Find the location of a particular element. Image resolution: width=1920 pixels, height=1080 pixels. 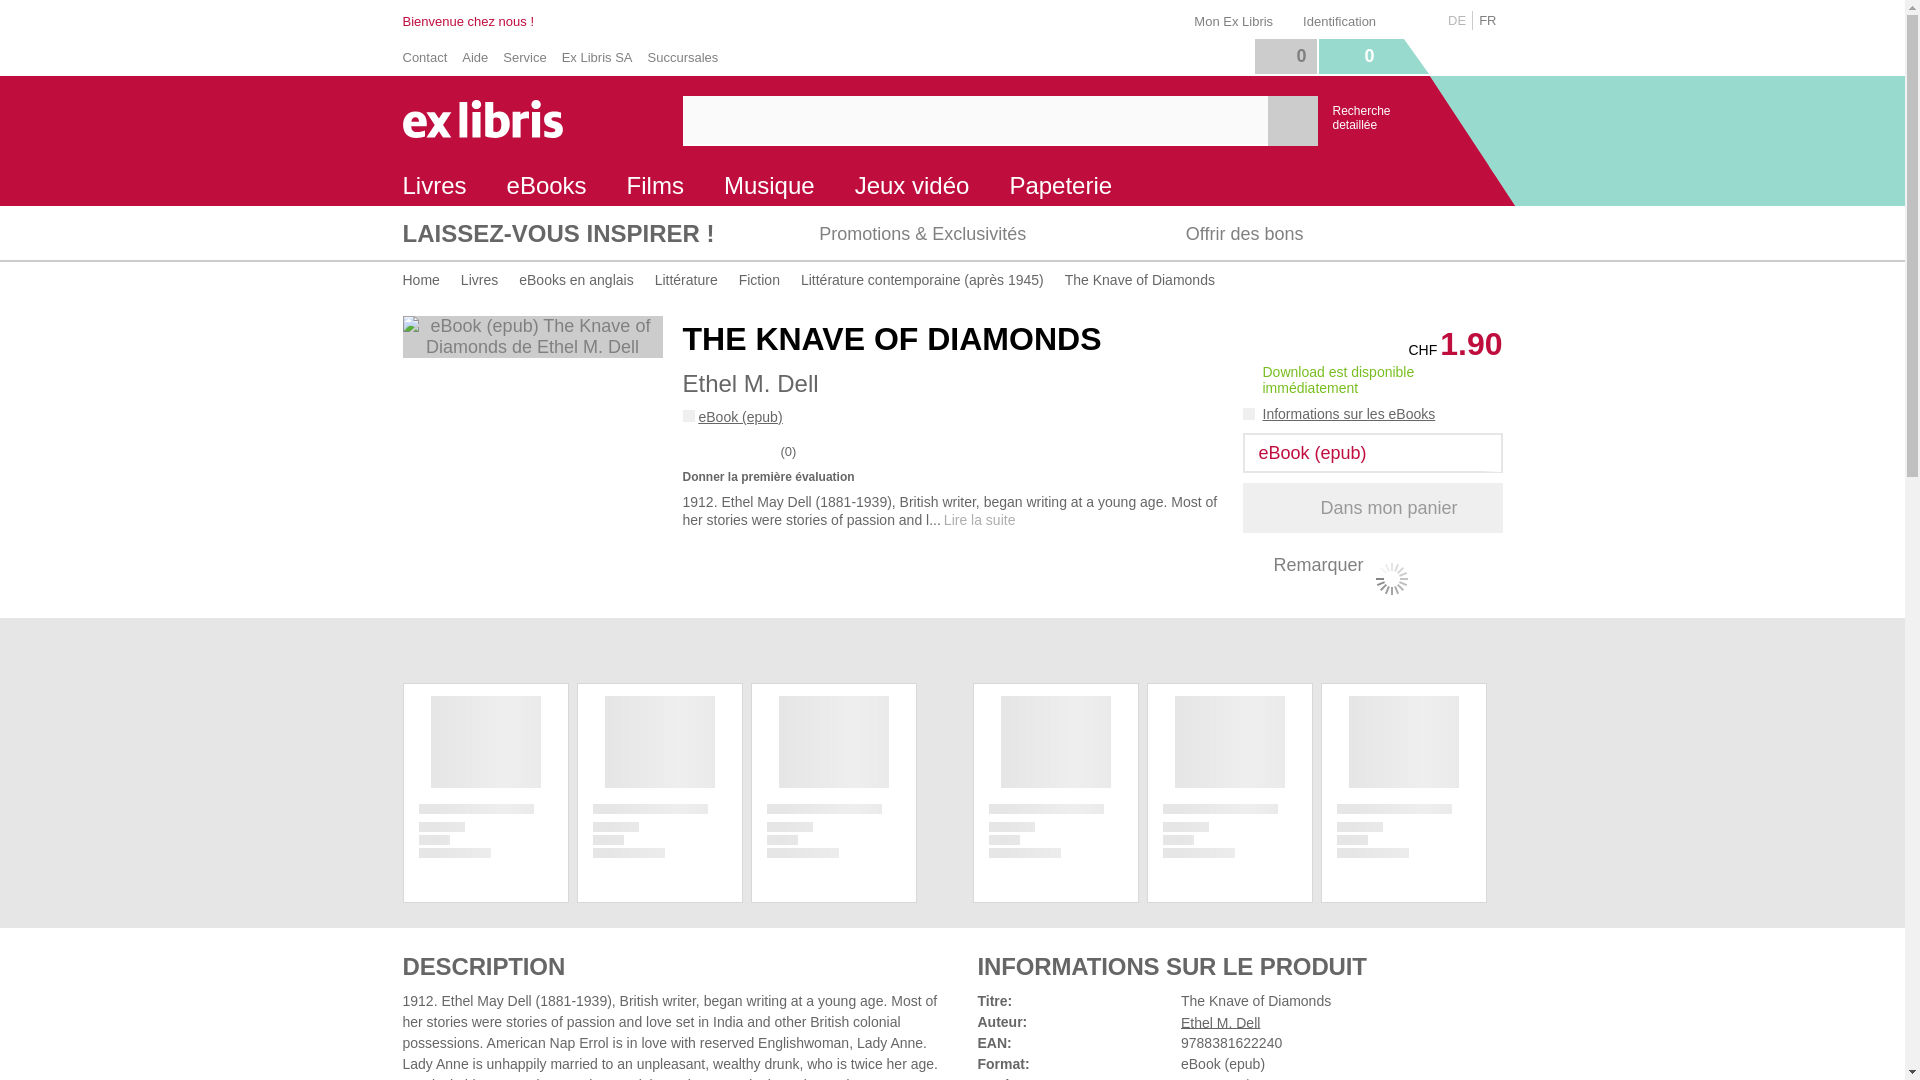

Succursales is located at coordinates (702, 54).